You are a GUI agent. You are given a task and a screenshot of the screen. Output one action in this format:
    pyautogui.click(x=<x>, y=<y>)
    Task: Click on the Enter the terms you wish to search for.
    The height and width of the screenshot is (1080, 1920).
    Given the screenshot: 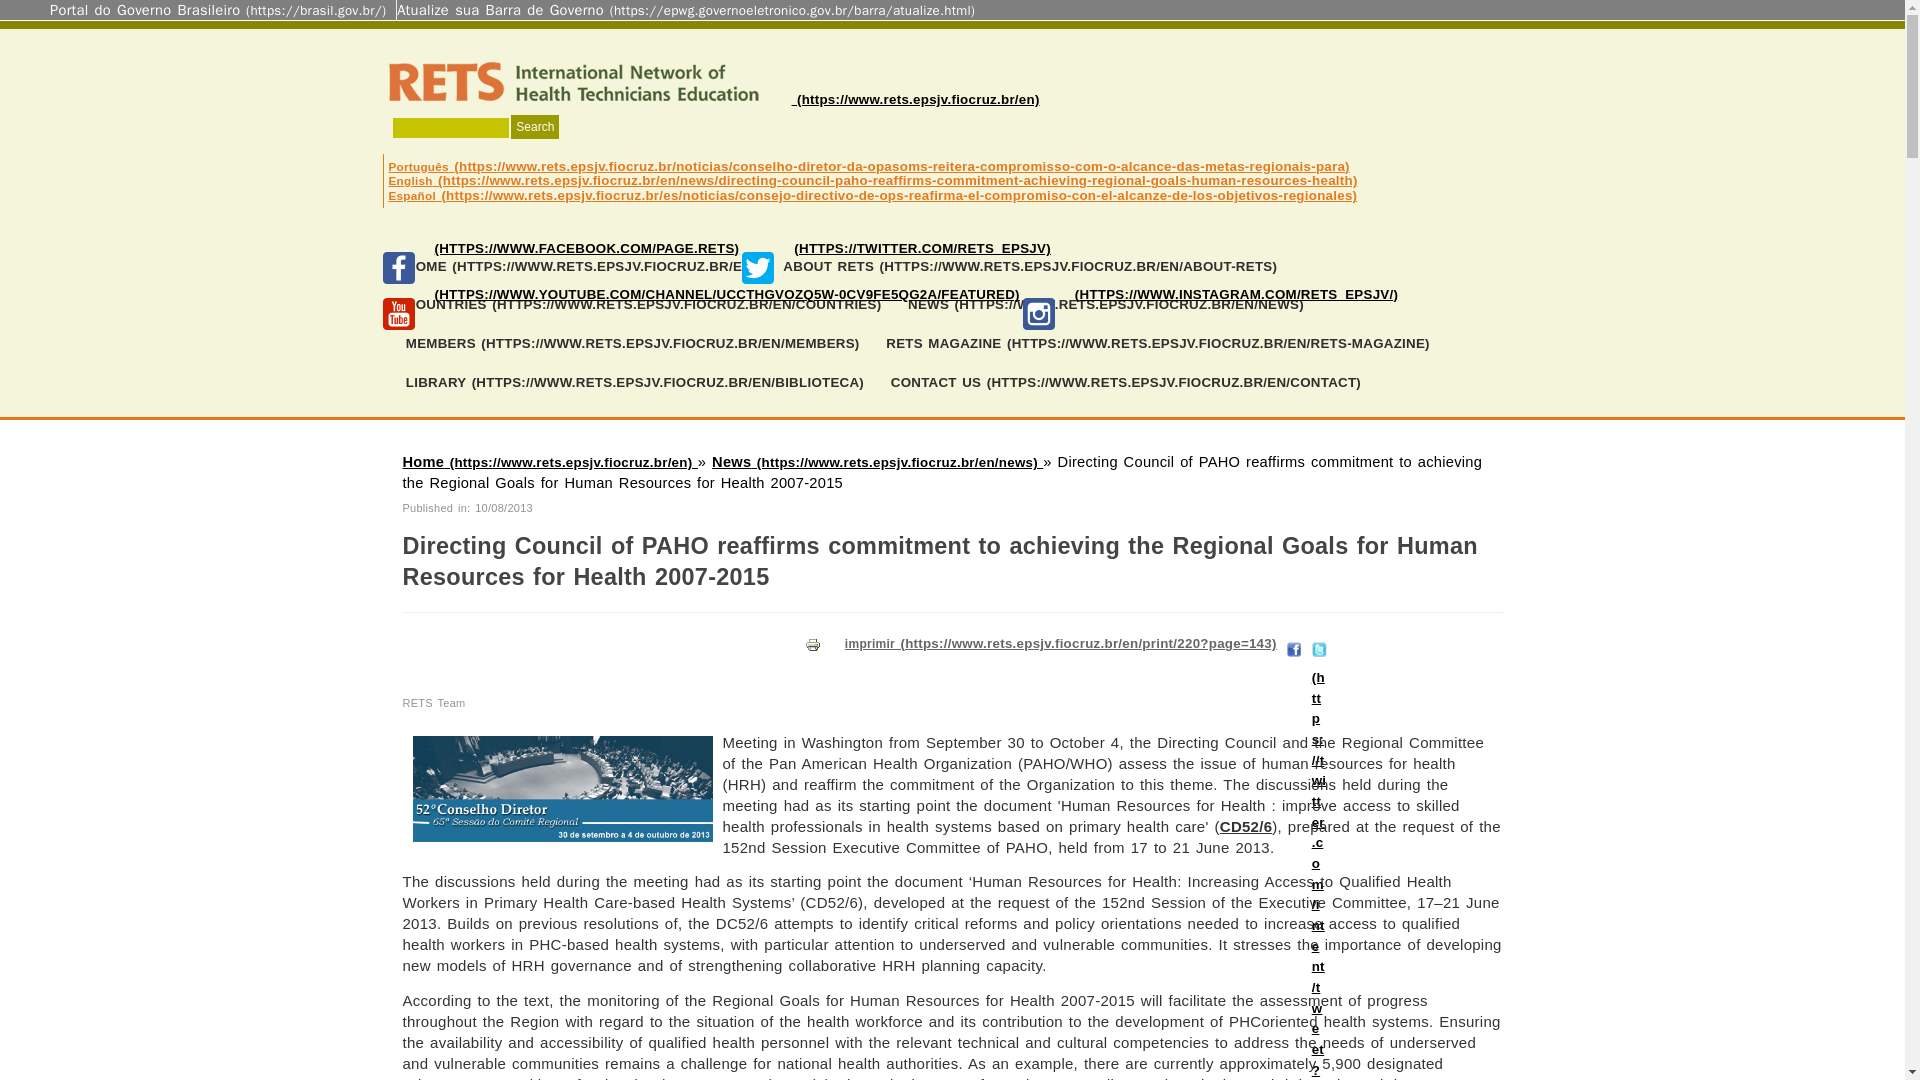 What is the action you would take?
    pyautogui.click(x=450, y=127)
    